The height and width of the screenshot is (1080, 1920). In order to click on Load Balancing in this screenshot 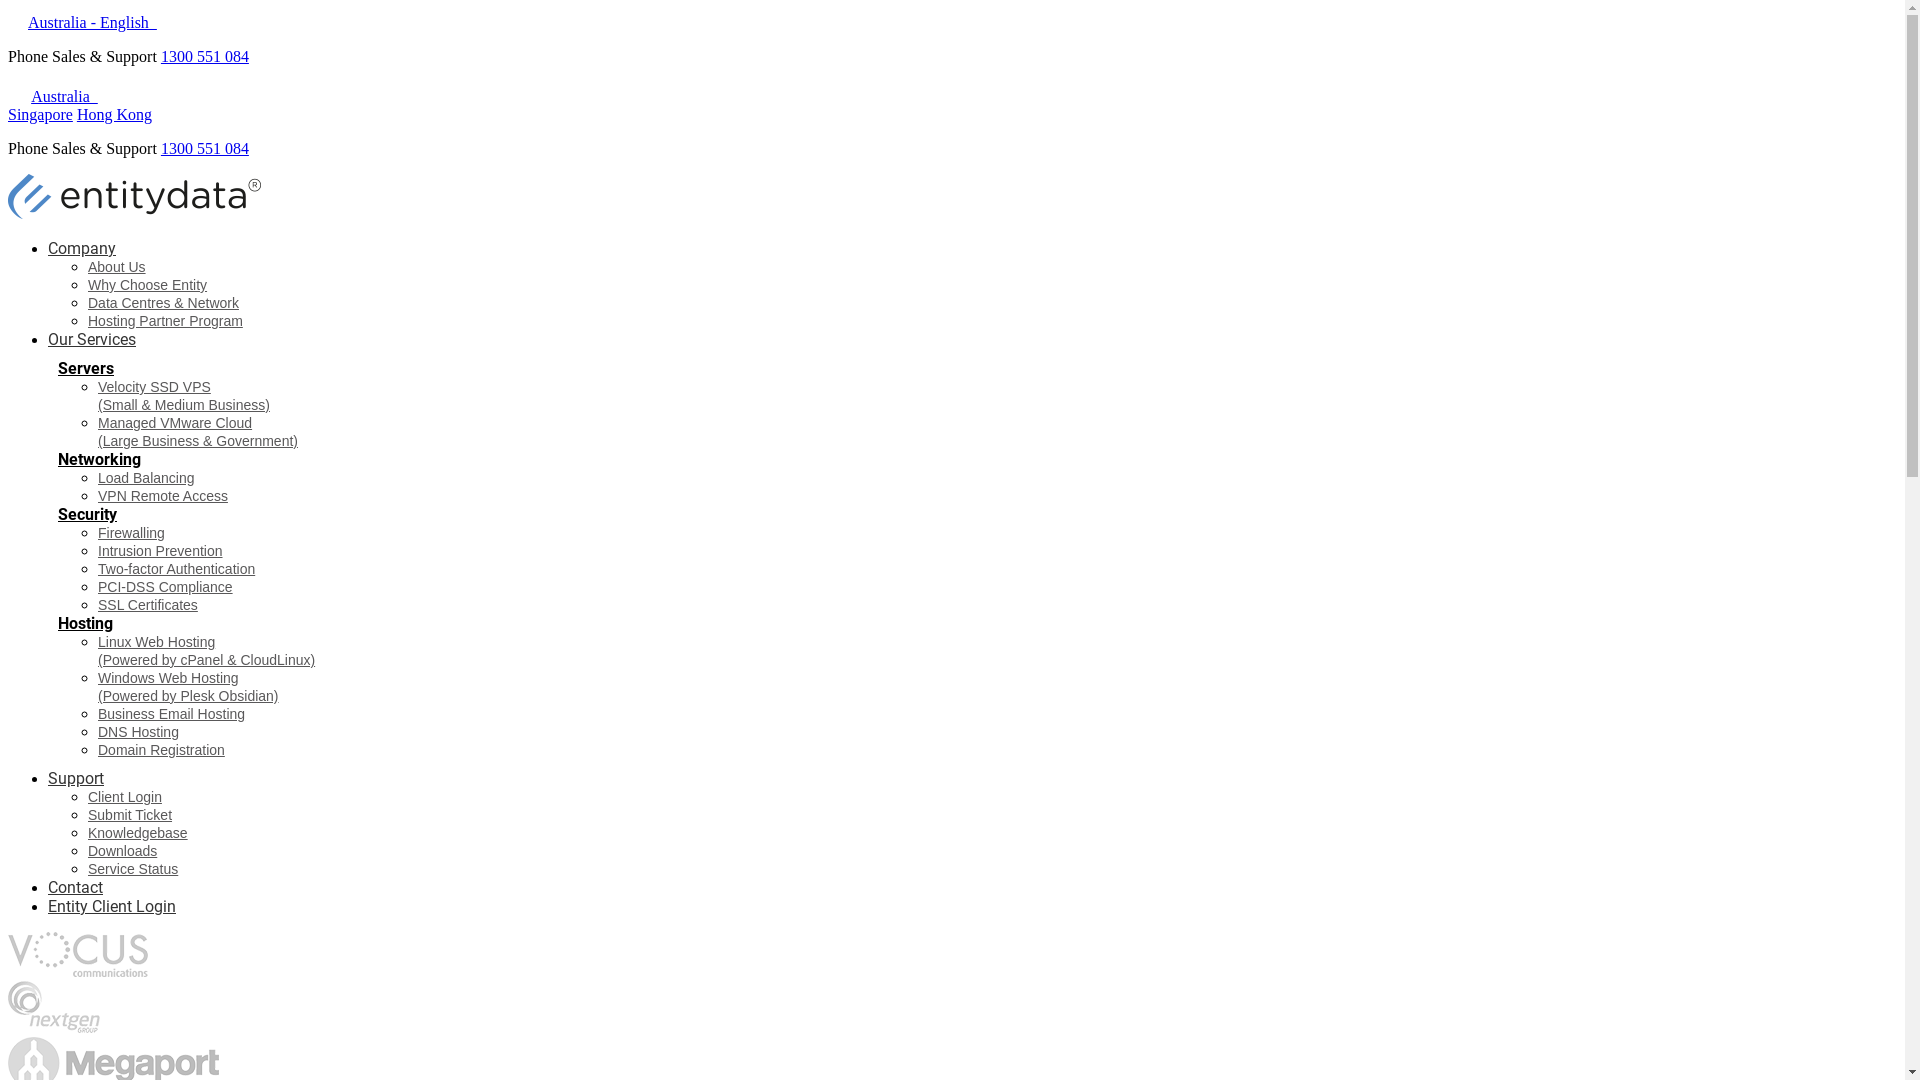, I will do `click(146, 478)`.